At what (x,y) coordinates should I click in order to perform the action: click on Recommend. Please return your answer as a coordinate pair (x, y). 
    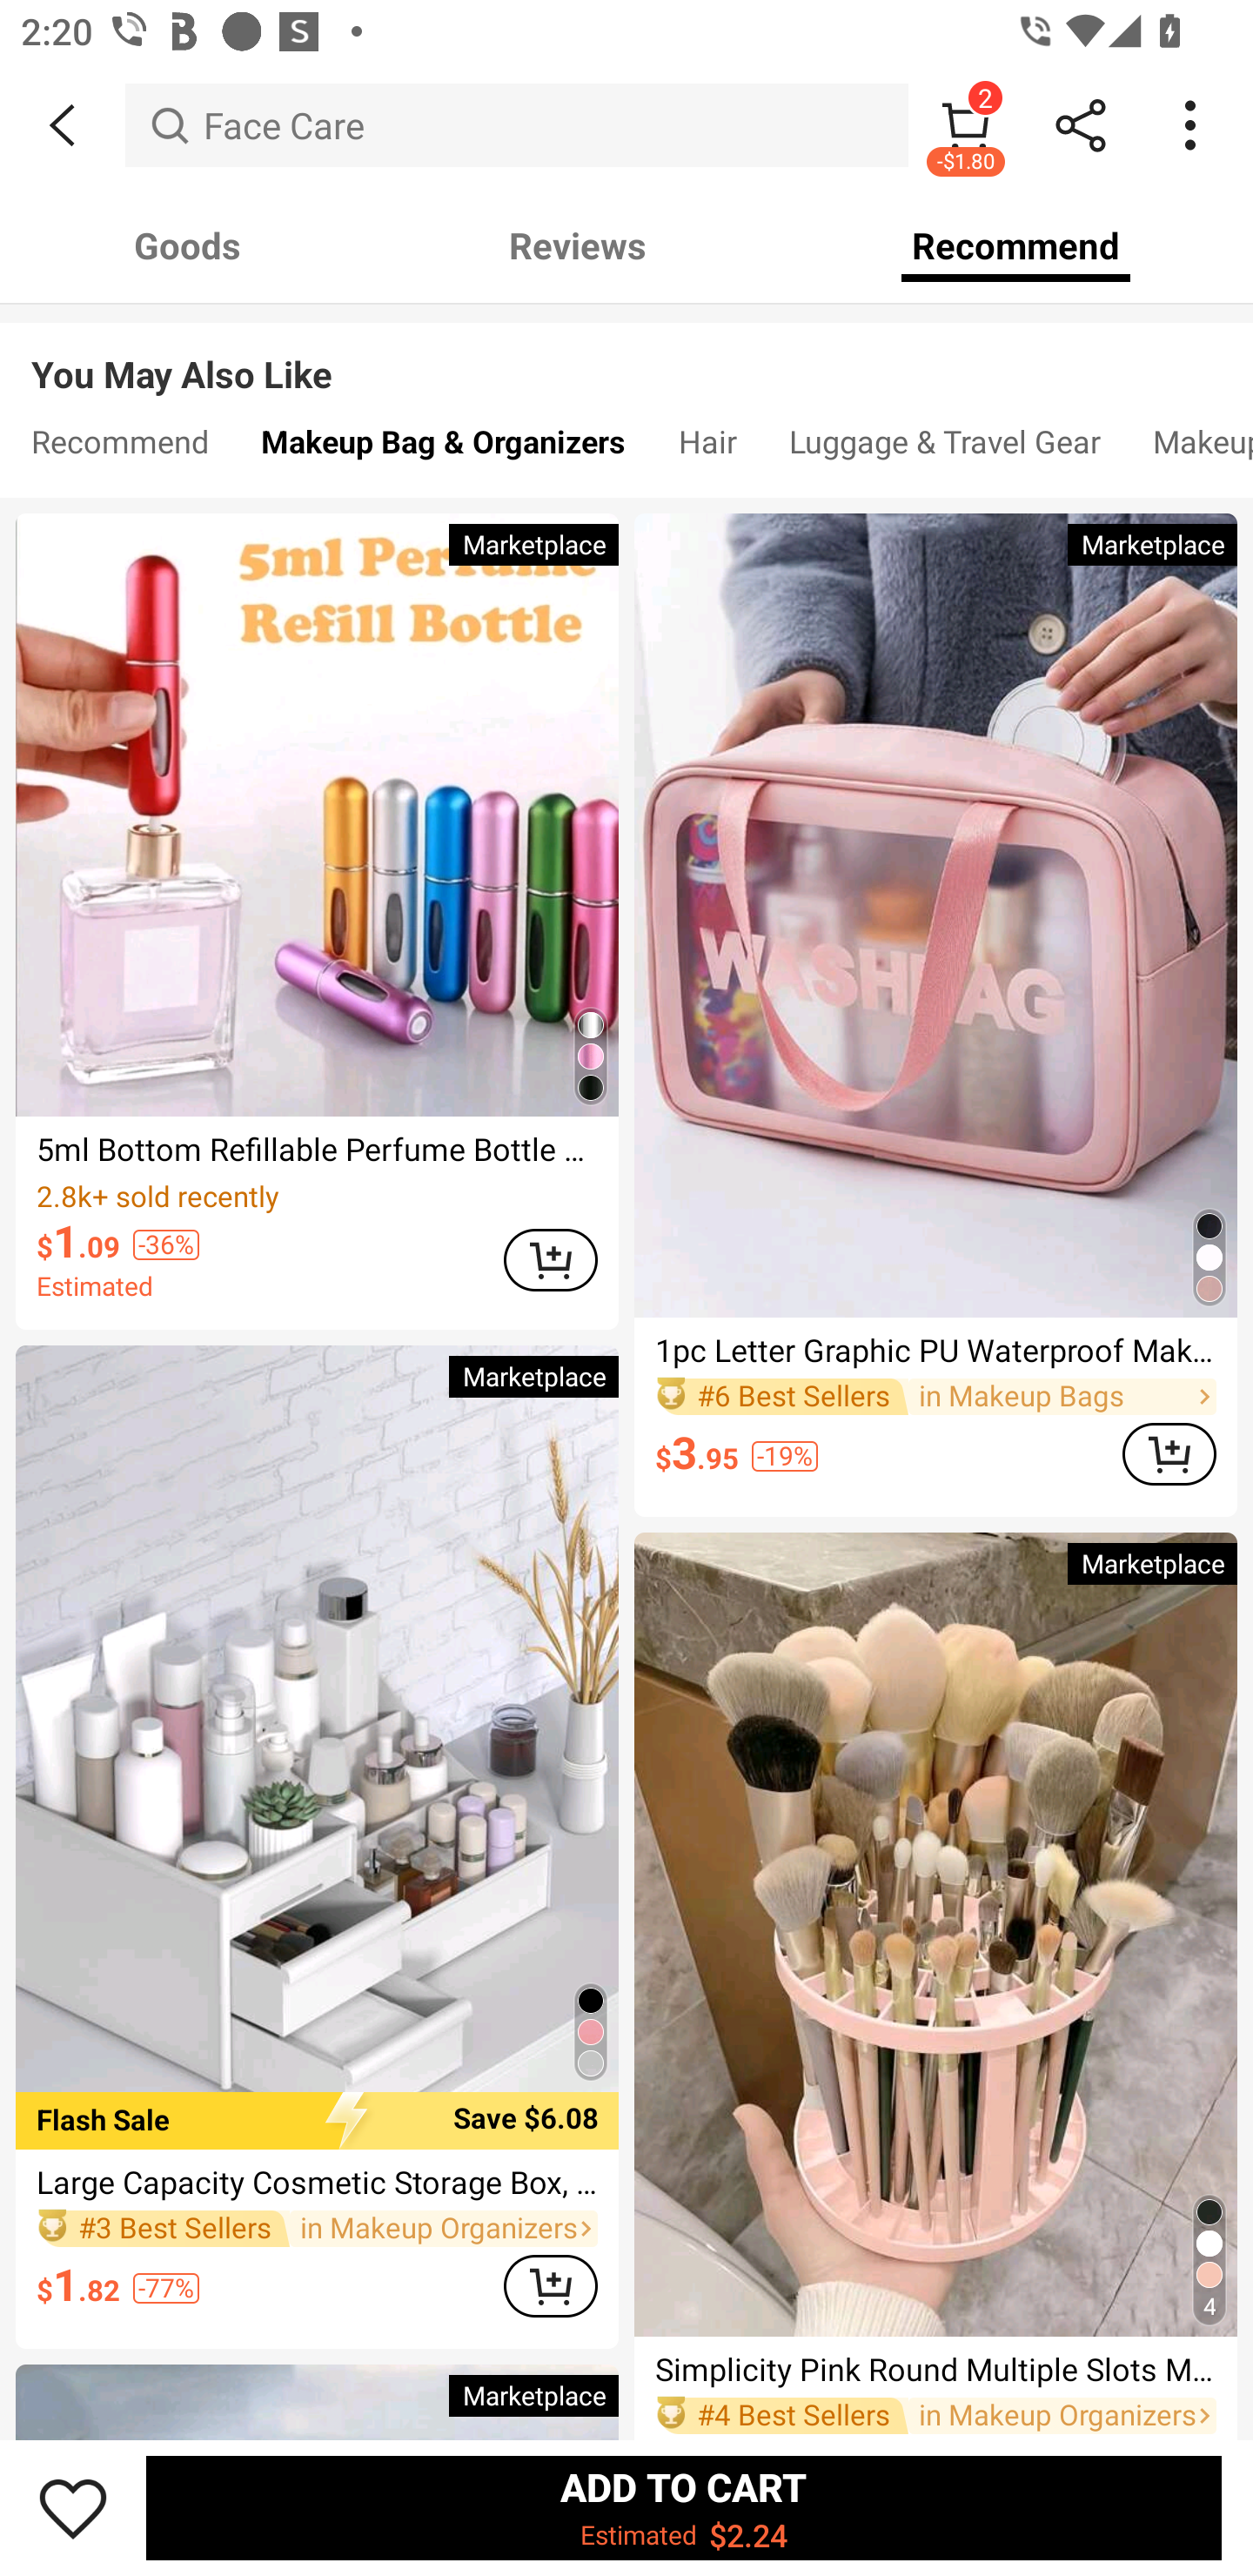
    Looking at the image, I should click on (1016, 245).